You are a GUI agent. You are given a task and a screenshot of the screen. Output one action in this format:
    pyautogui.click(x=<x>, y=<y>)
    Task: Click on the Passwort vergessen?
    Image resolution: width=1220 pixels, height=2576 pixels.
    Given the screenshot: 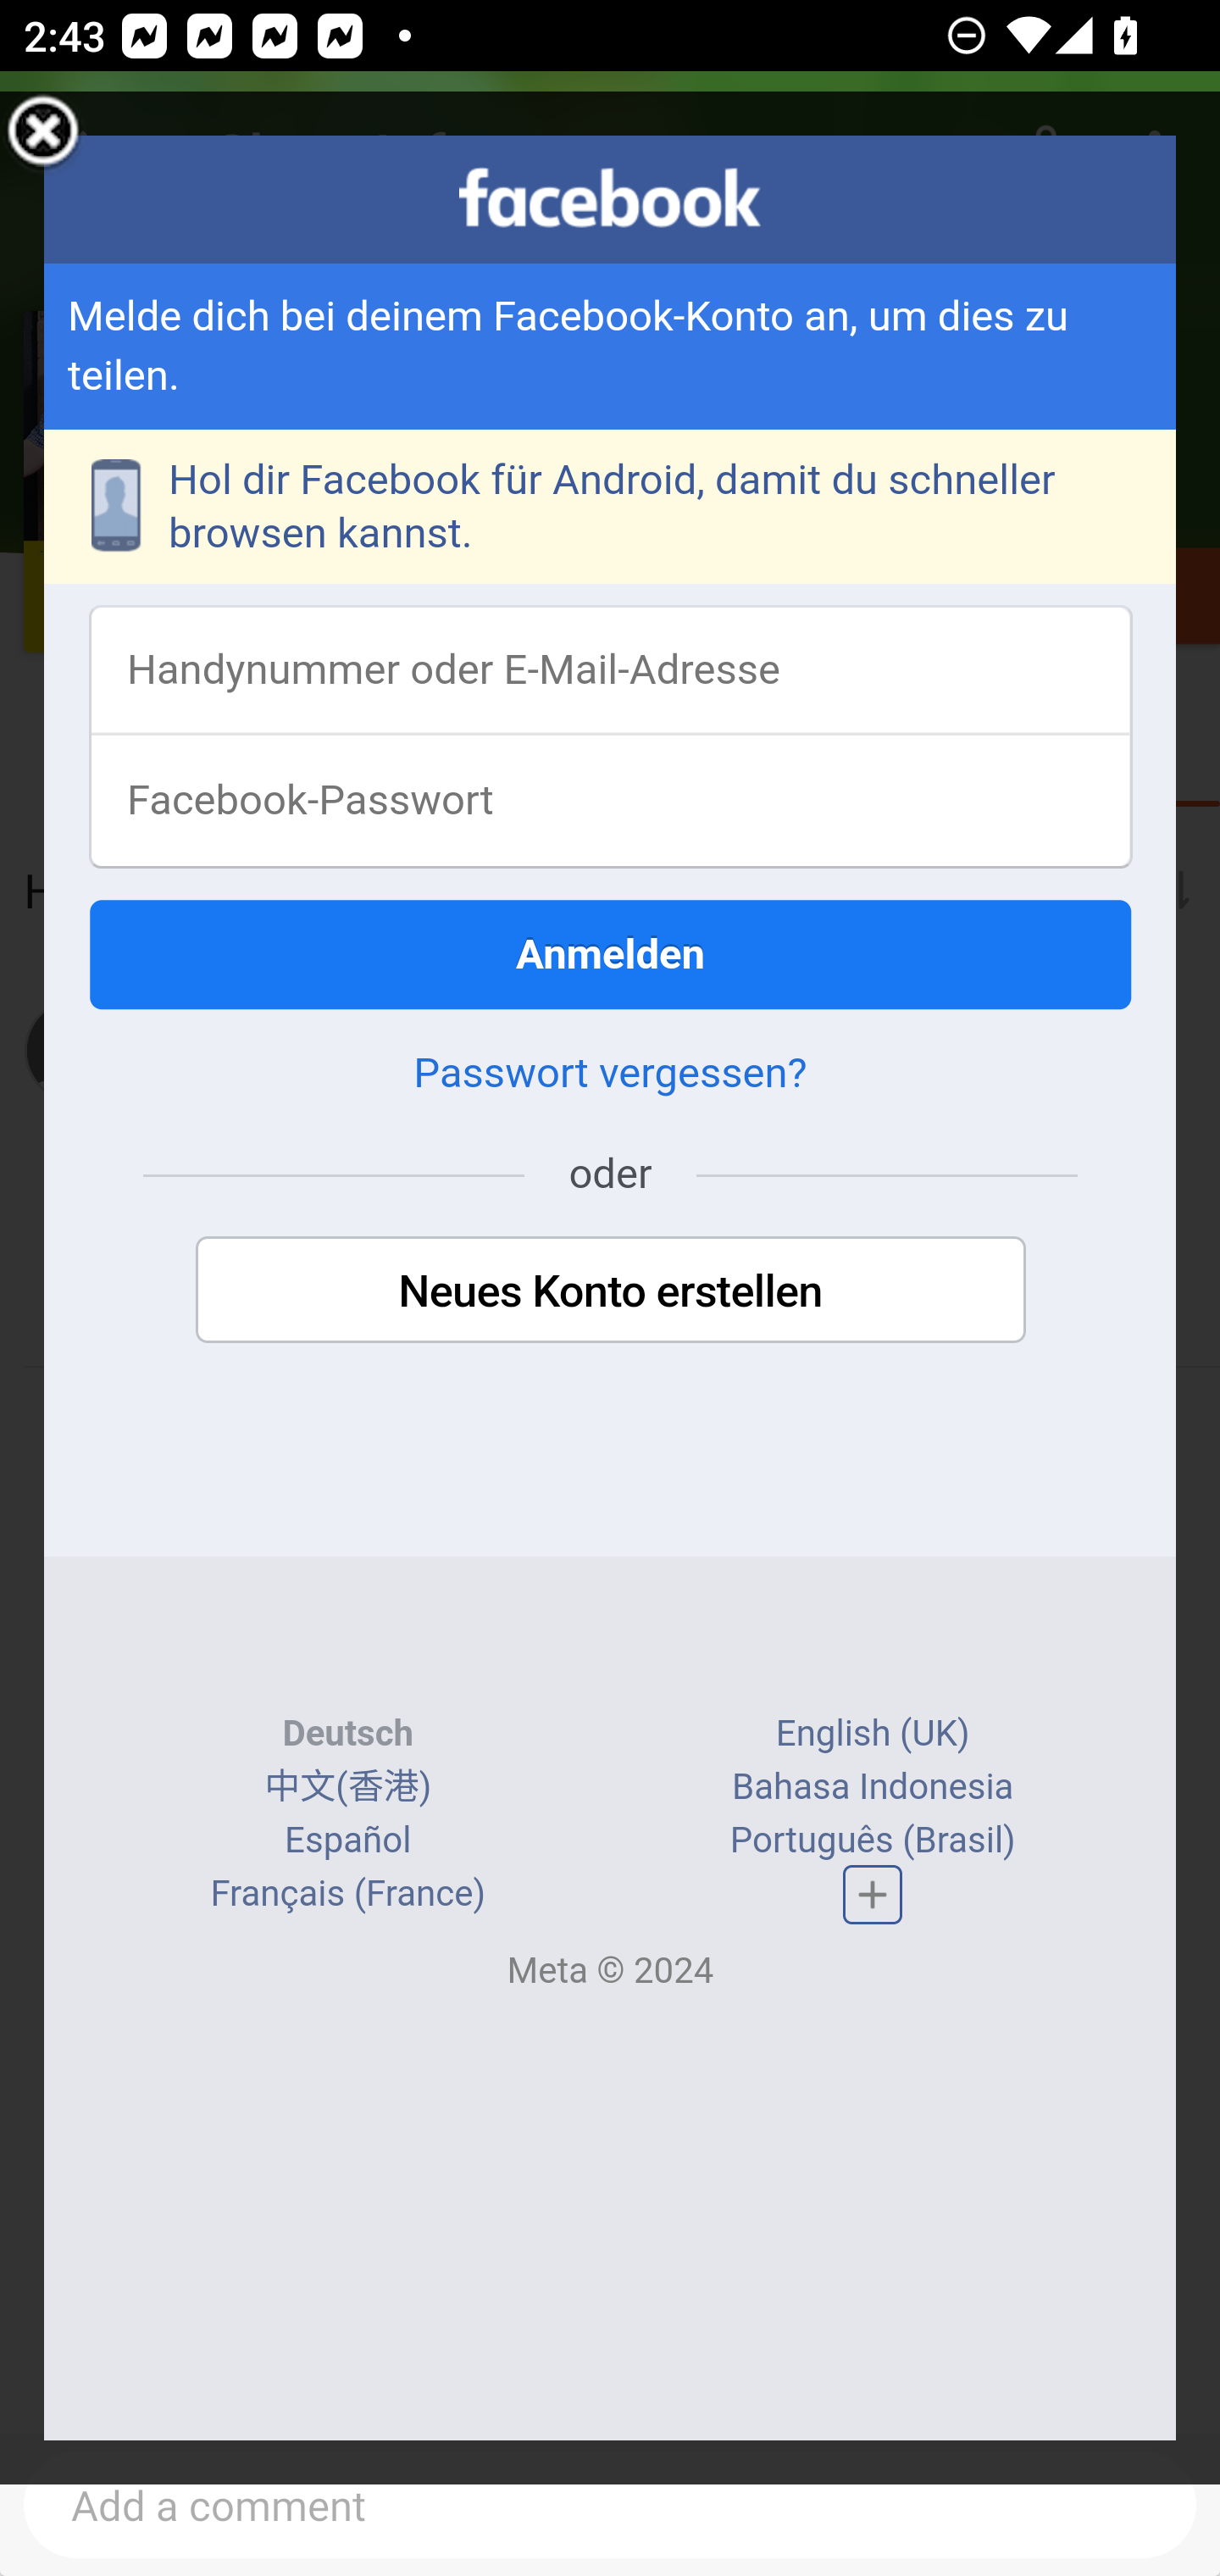 What is the action you would take?
    pyautogui.click(x=610, y=1075)
    